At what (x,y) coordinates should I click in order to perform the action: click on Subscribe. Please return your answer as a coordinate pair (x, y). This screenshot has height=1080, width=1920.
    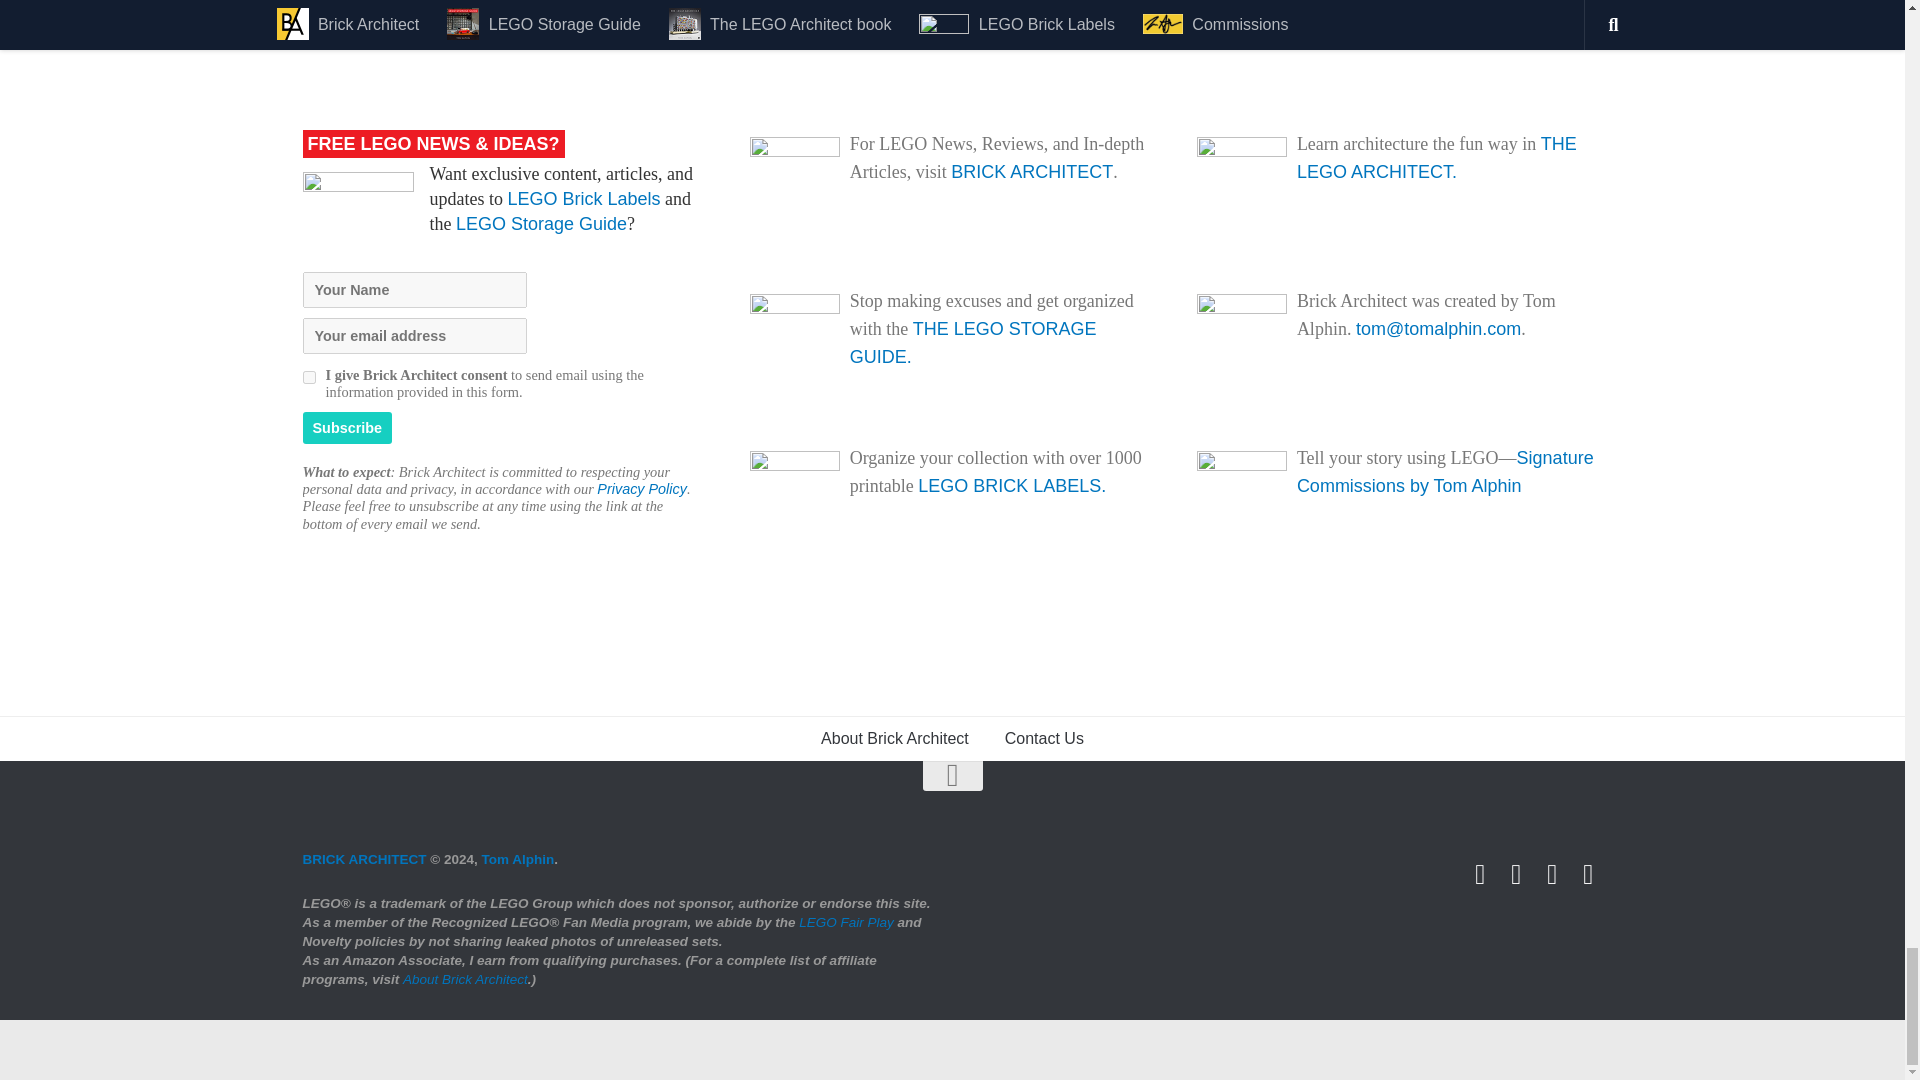
    Looking at the image, I should click on (346, 427).